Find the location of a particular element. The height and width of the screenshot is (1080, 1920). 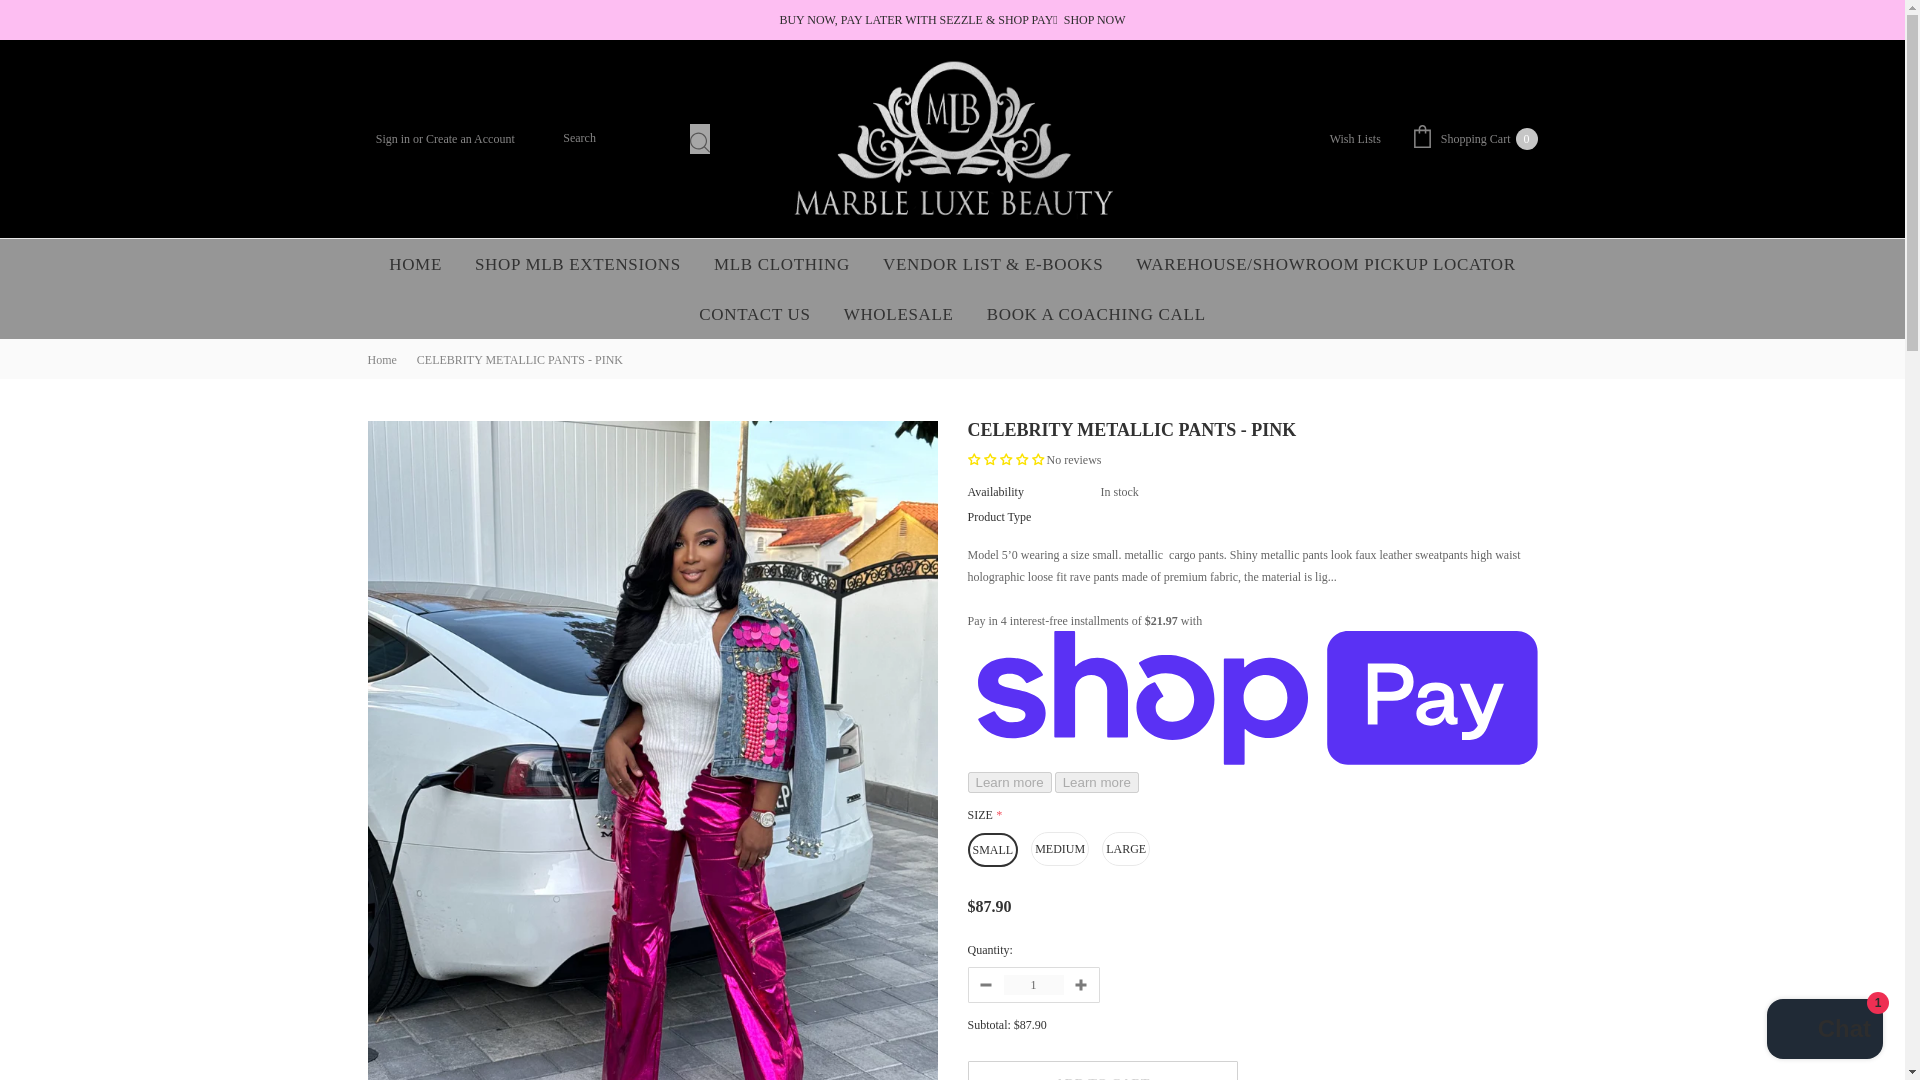

1 is located at coordinates (1094, 20).